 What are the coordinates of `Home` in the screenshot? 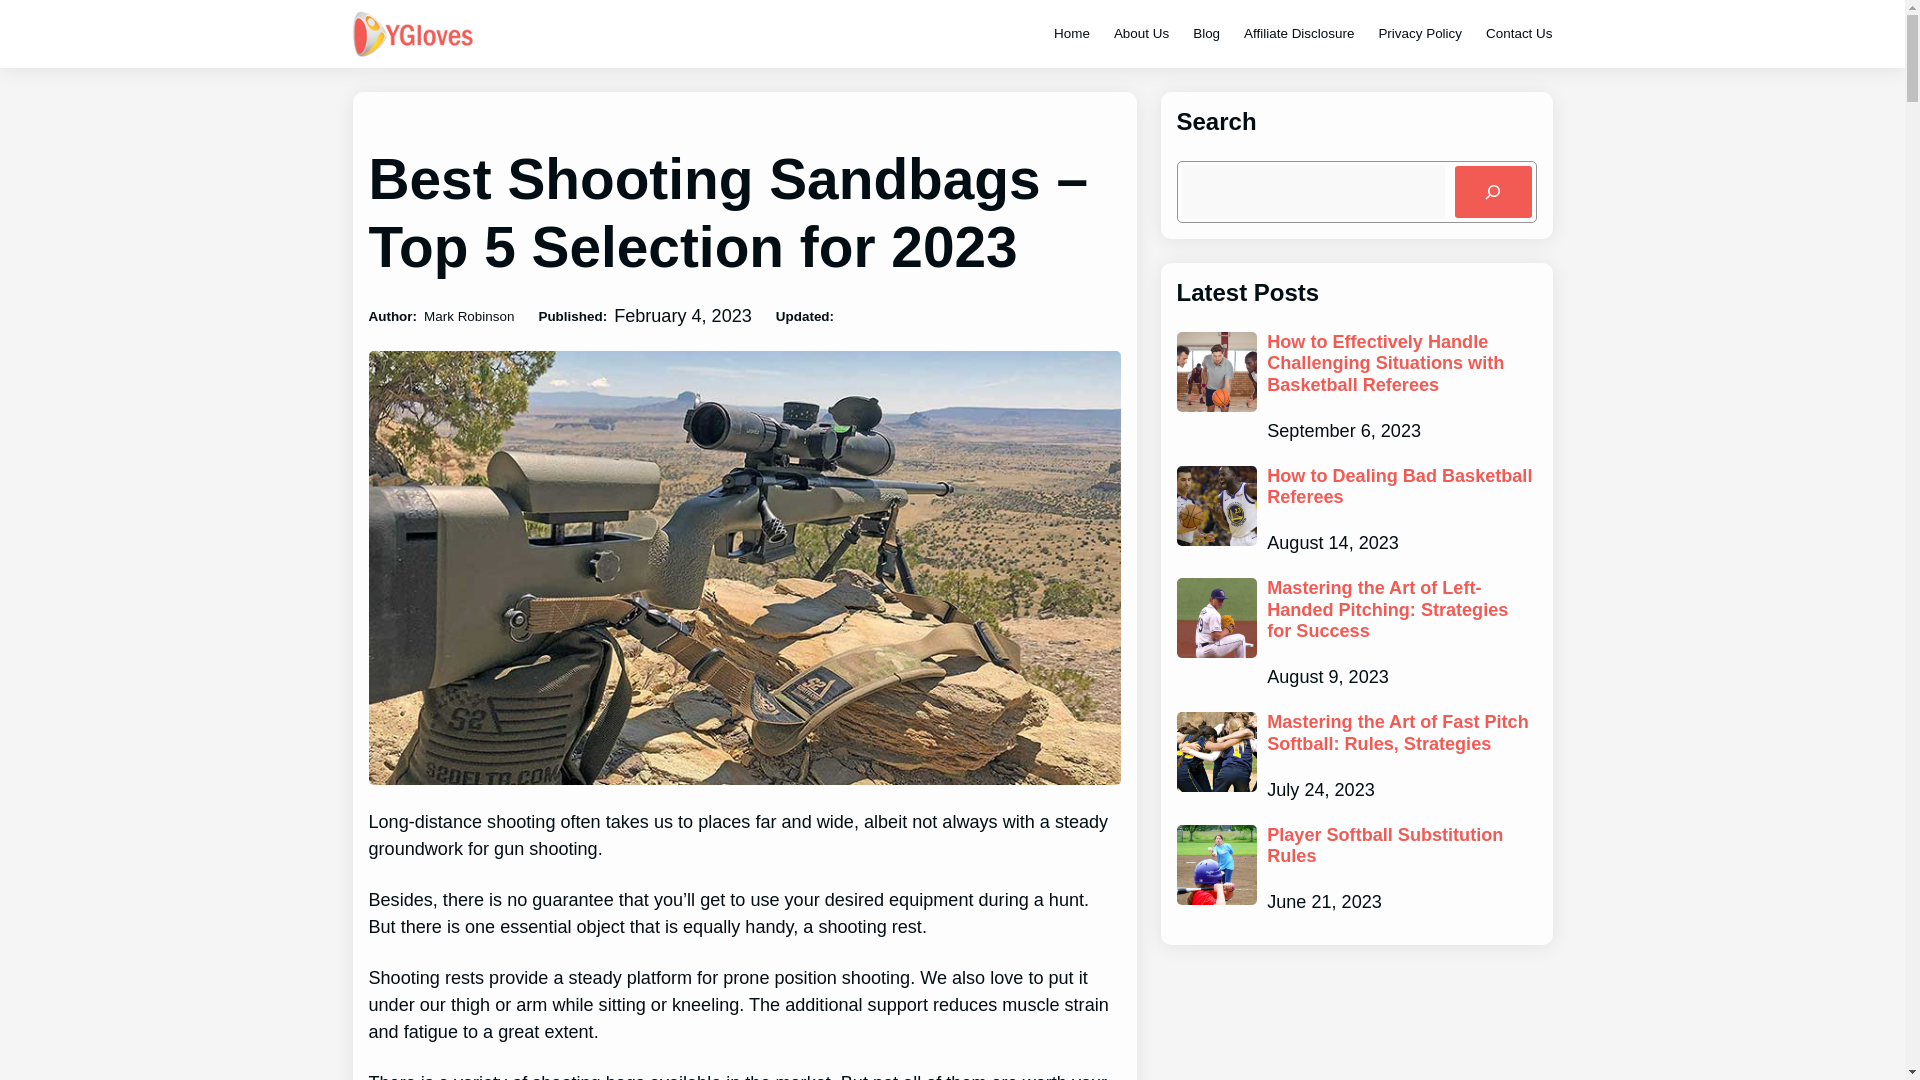 It's located at (1072, 33).